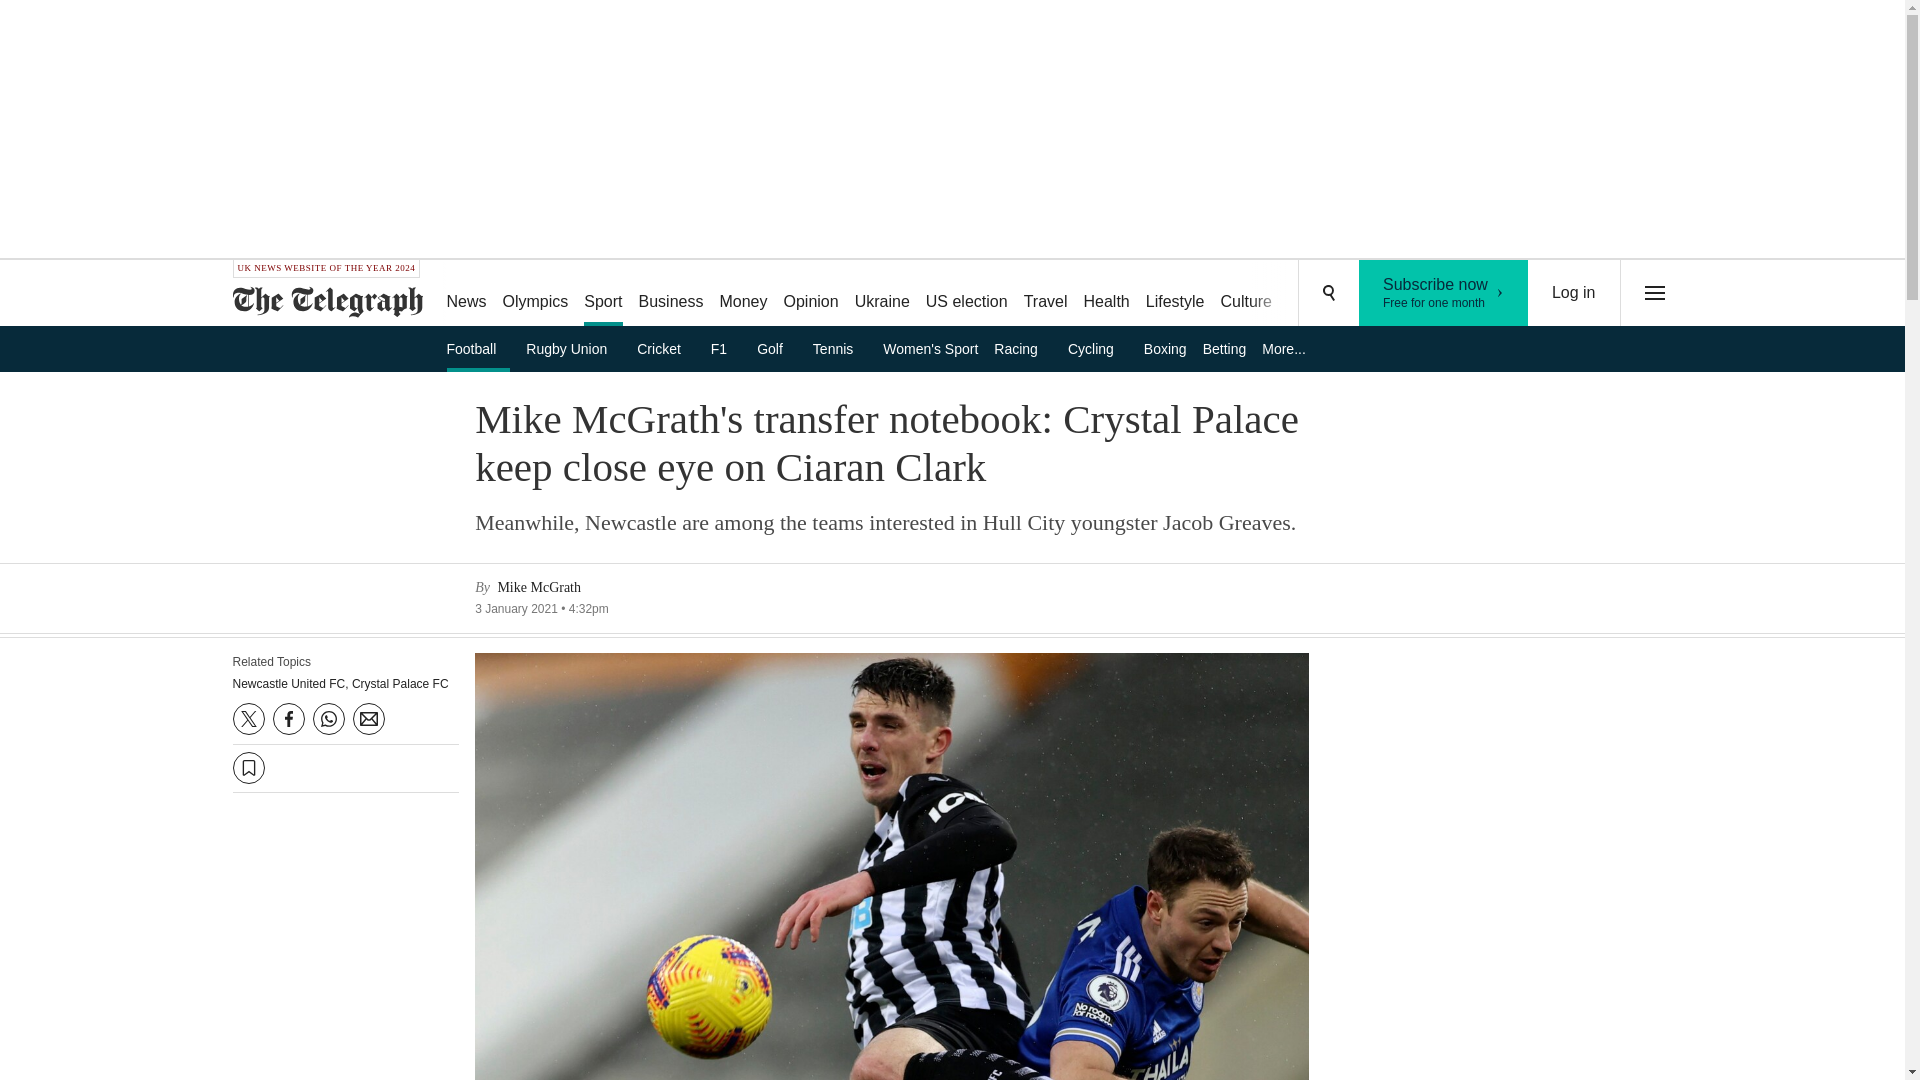 The image size is (1920, 1080). Describe the element at coordinates (810, 294) in the screenshot. I see `Opinion` at that location.